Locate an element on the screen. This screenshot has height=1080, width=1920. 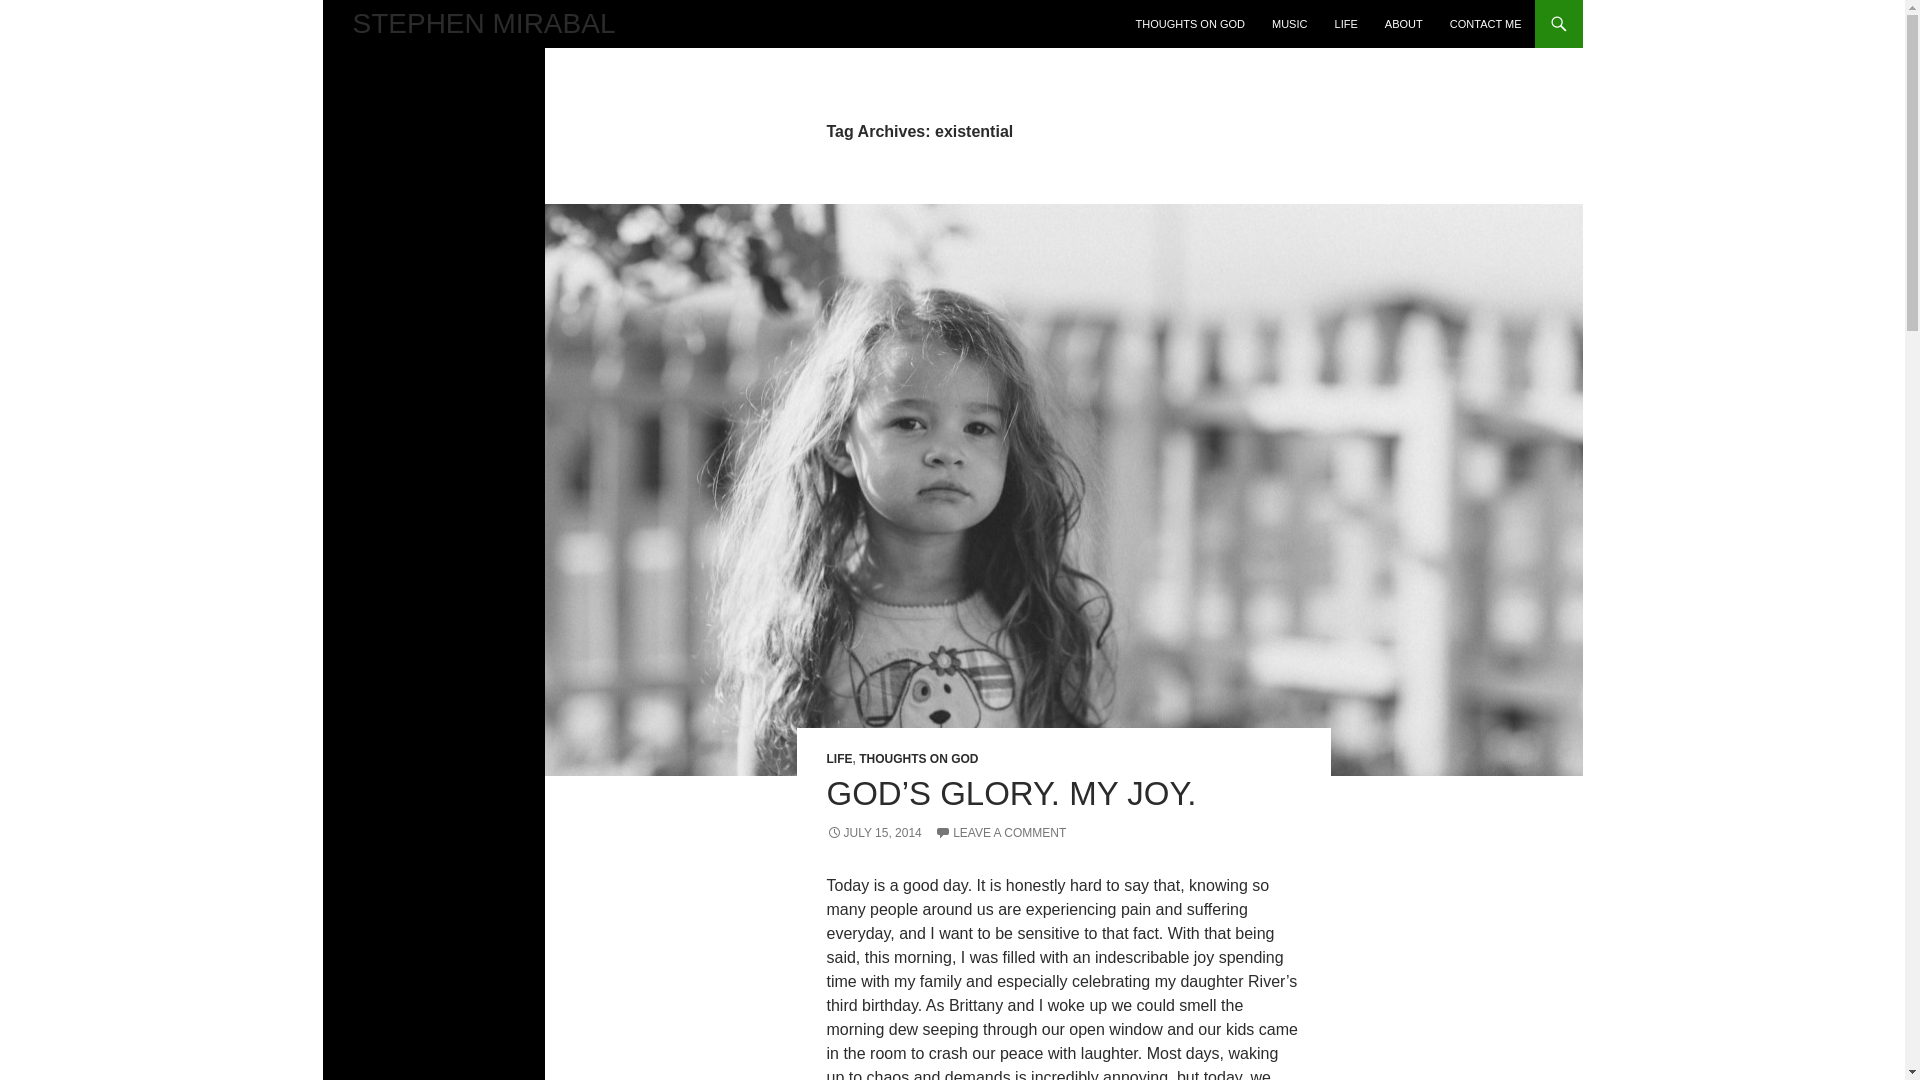
THOUGHTS ON GOD is located at coordinates (918, 758).